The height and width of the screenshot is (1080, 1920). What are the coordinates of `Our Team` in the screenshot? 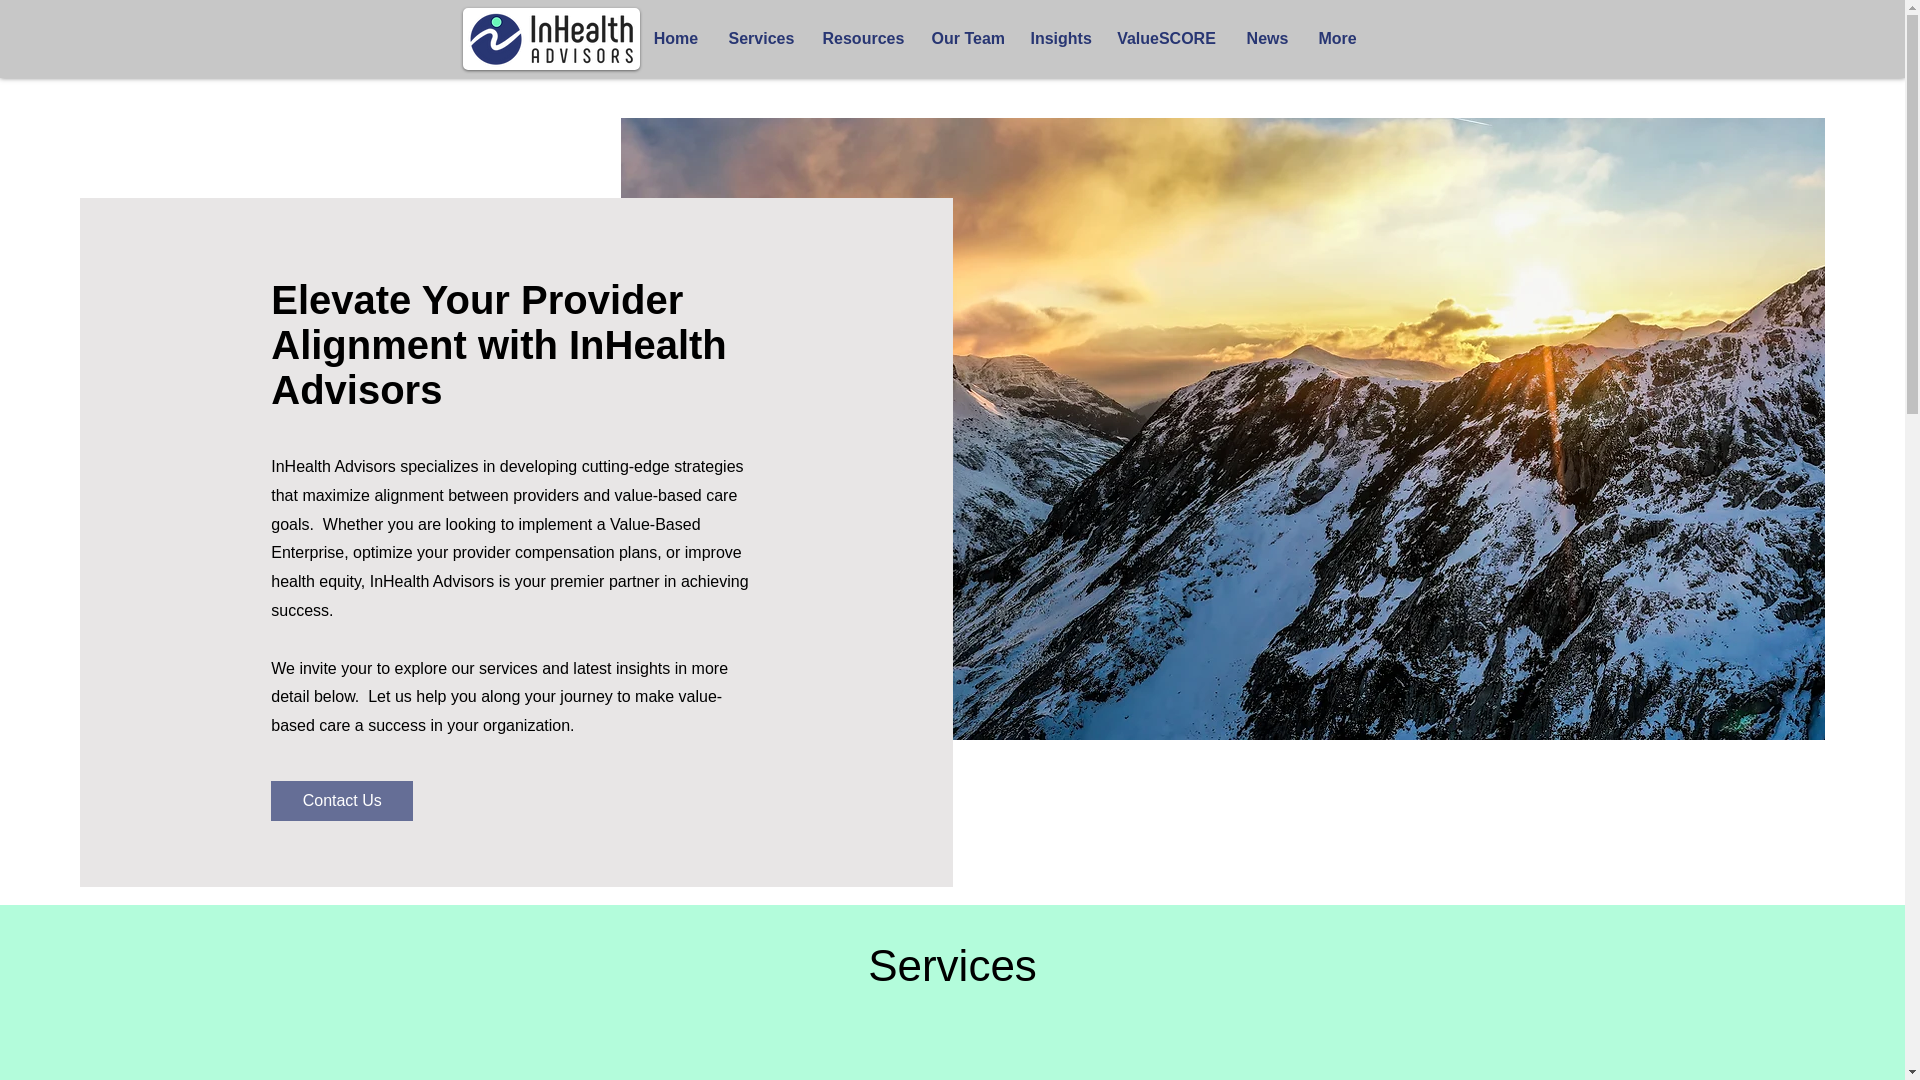 It's located at (965, 38).